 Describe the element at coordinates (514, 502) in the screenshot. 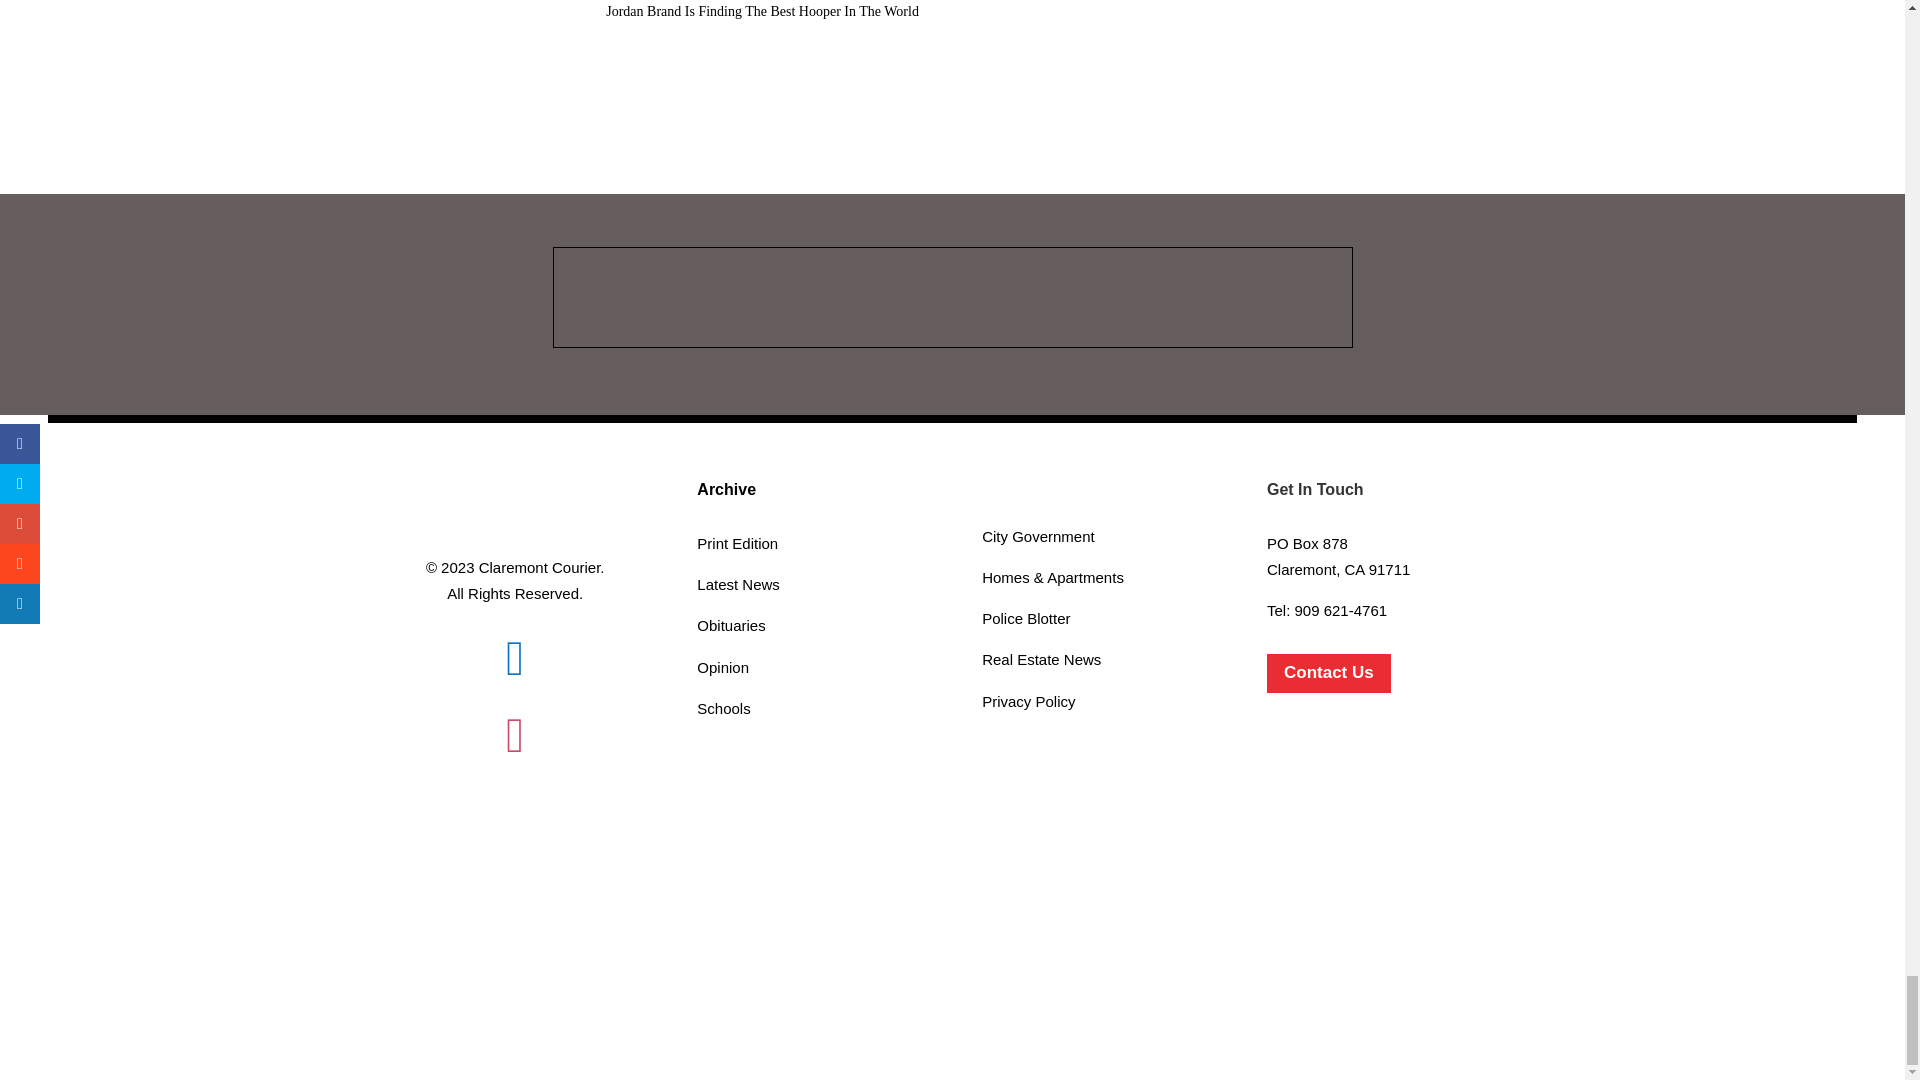

I see `Claremont Courier logo` at that location.